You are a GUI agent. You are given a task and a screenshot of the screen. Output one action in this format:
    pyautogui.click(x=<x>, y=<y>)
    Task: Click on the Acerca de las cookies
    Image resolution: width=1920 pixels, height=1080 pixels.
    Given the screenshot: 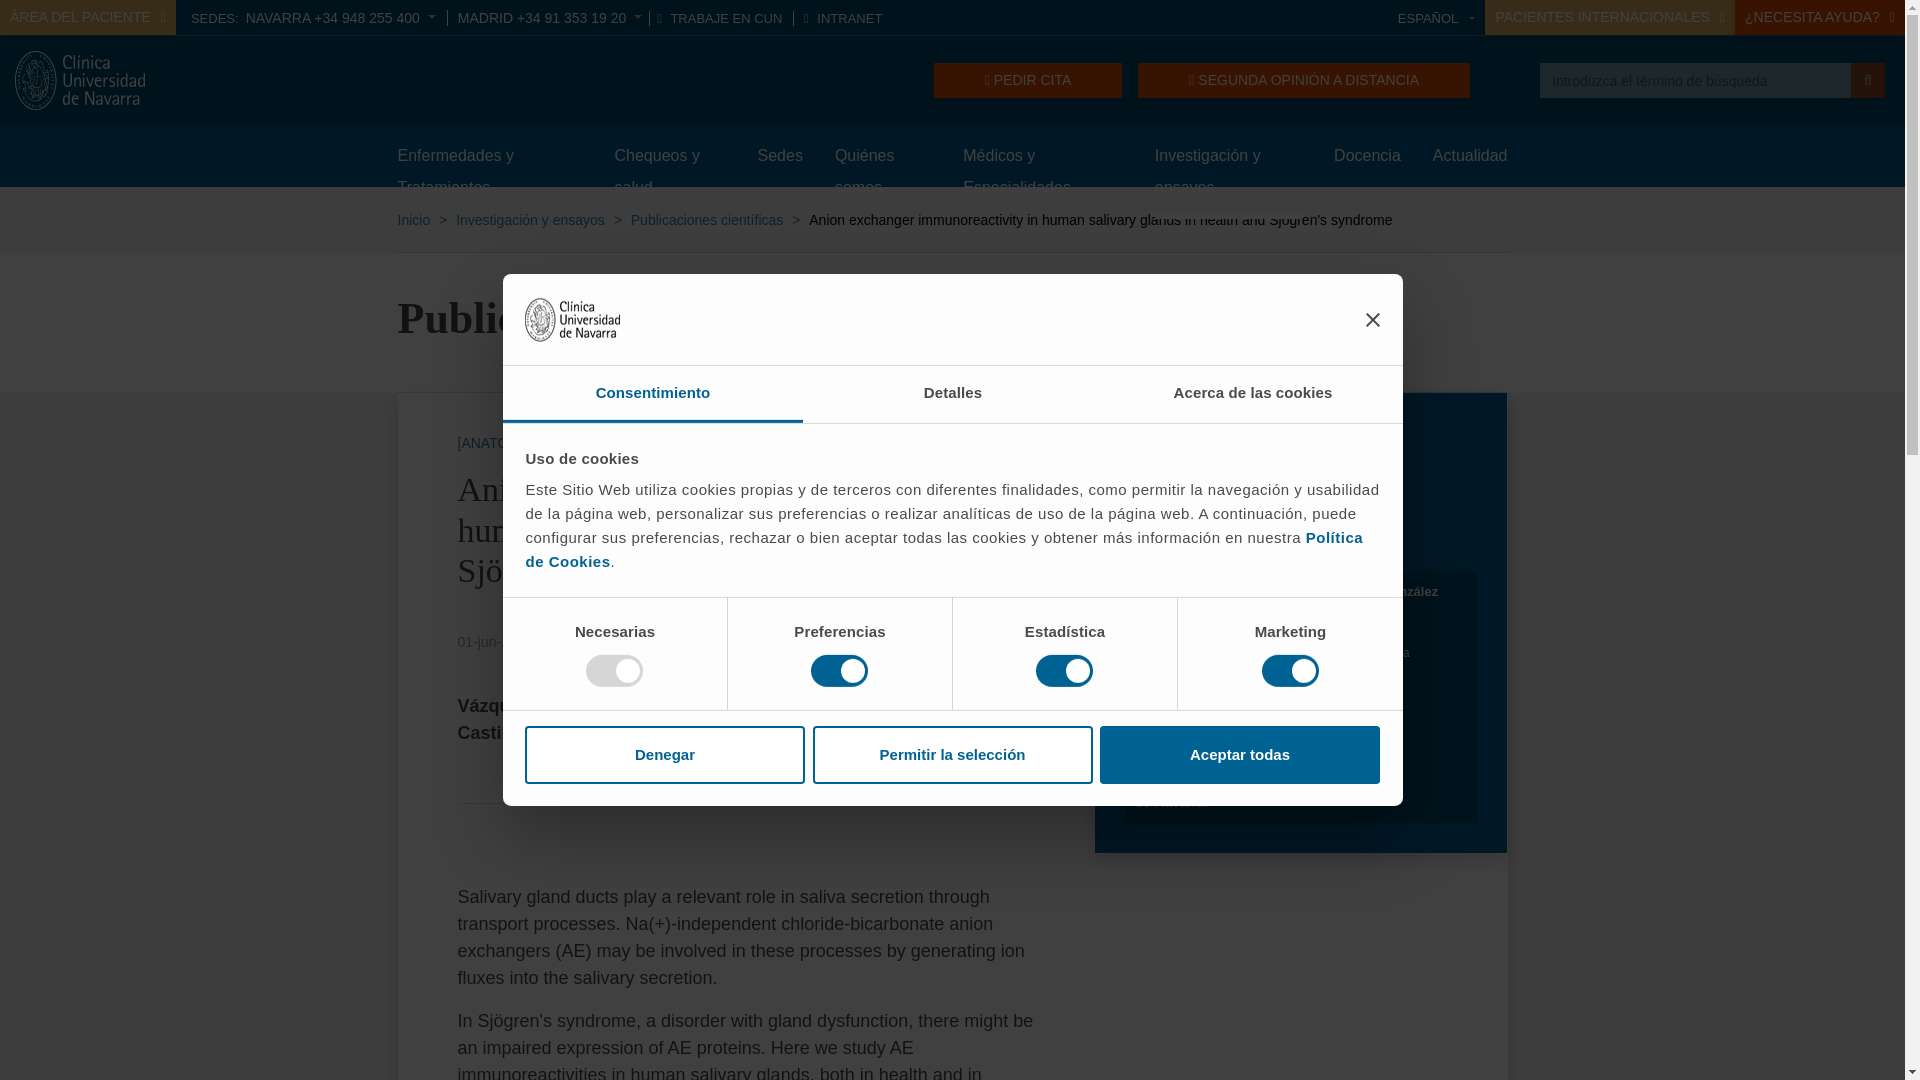 What is the action you would take?
    pyautogui.click(x=1252, y=394)
    